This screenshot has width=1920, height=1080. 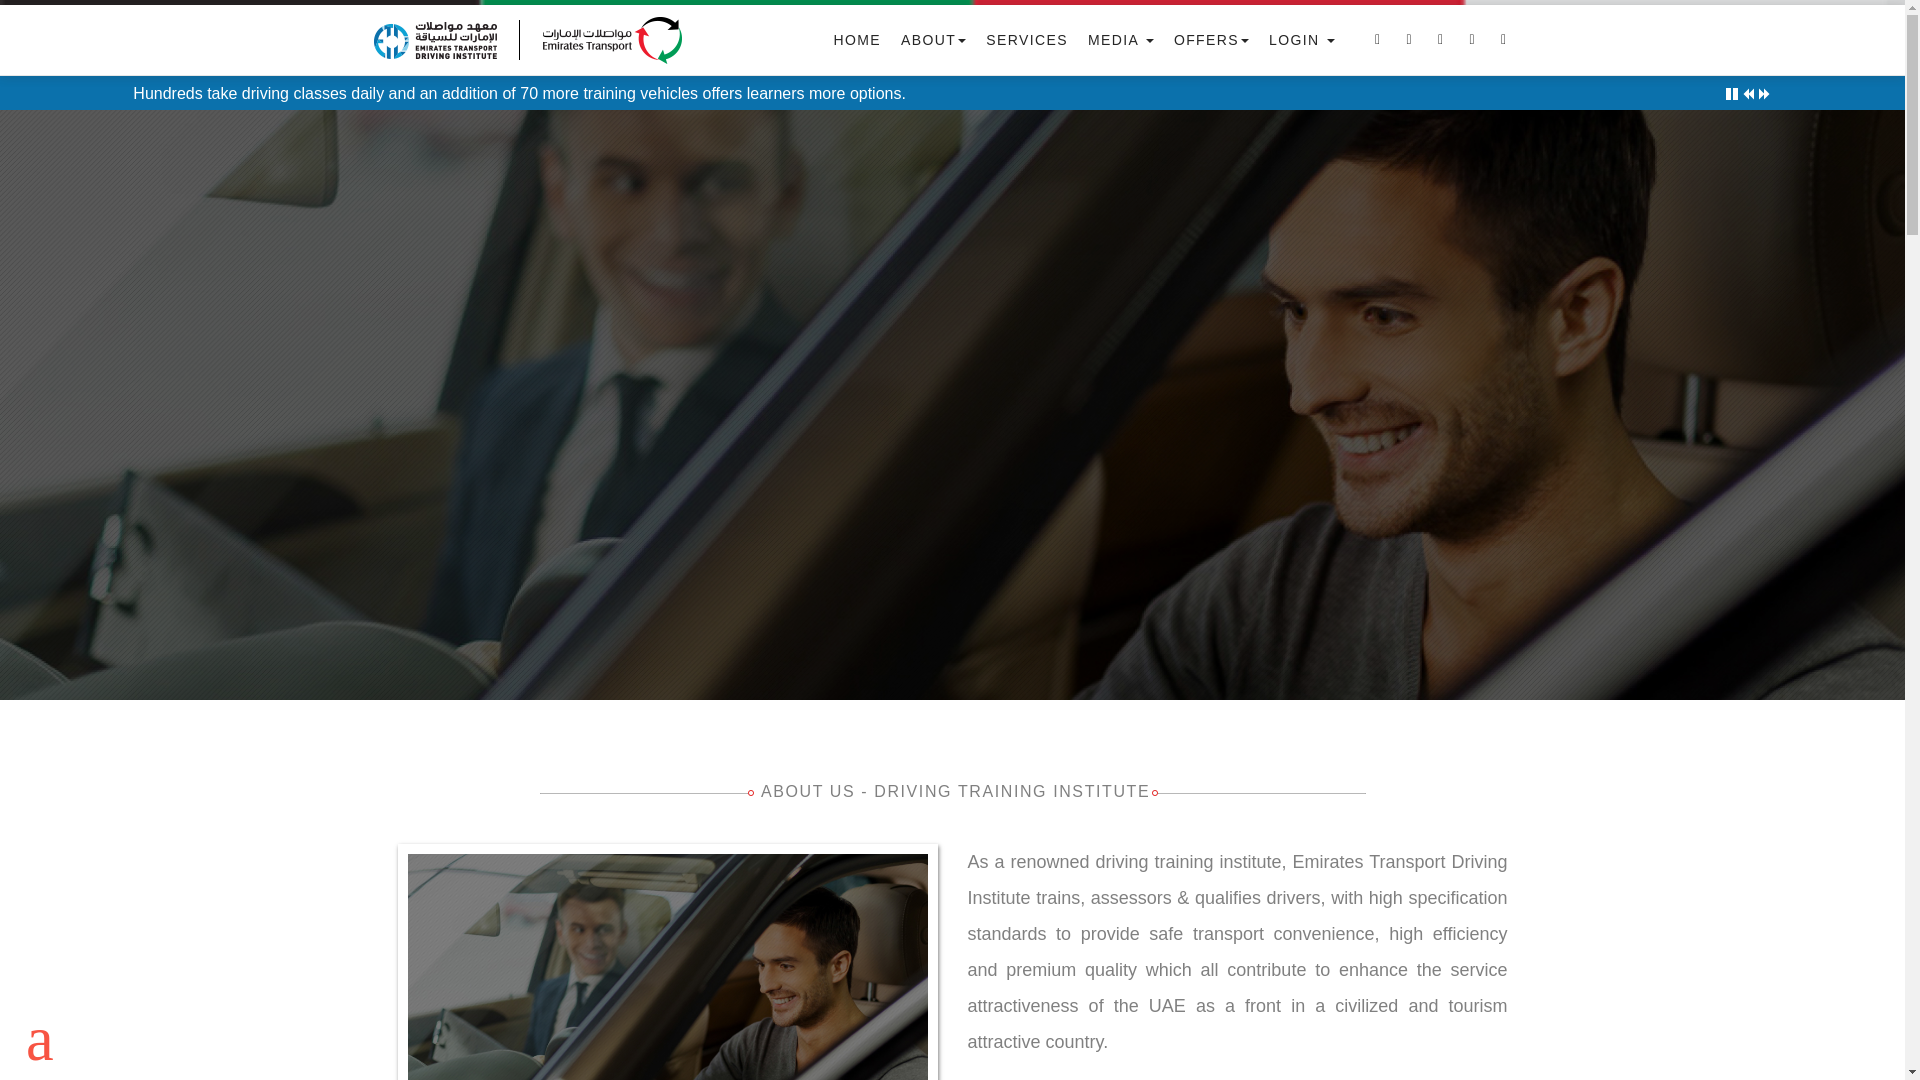 I want to click on LOGIN, so click(x=1301, y=40).